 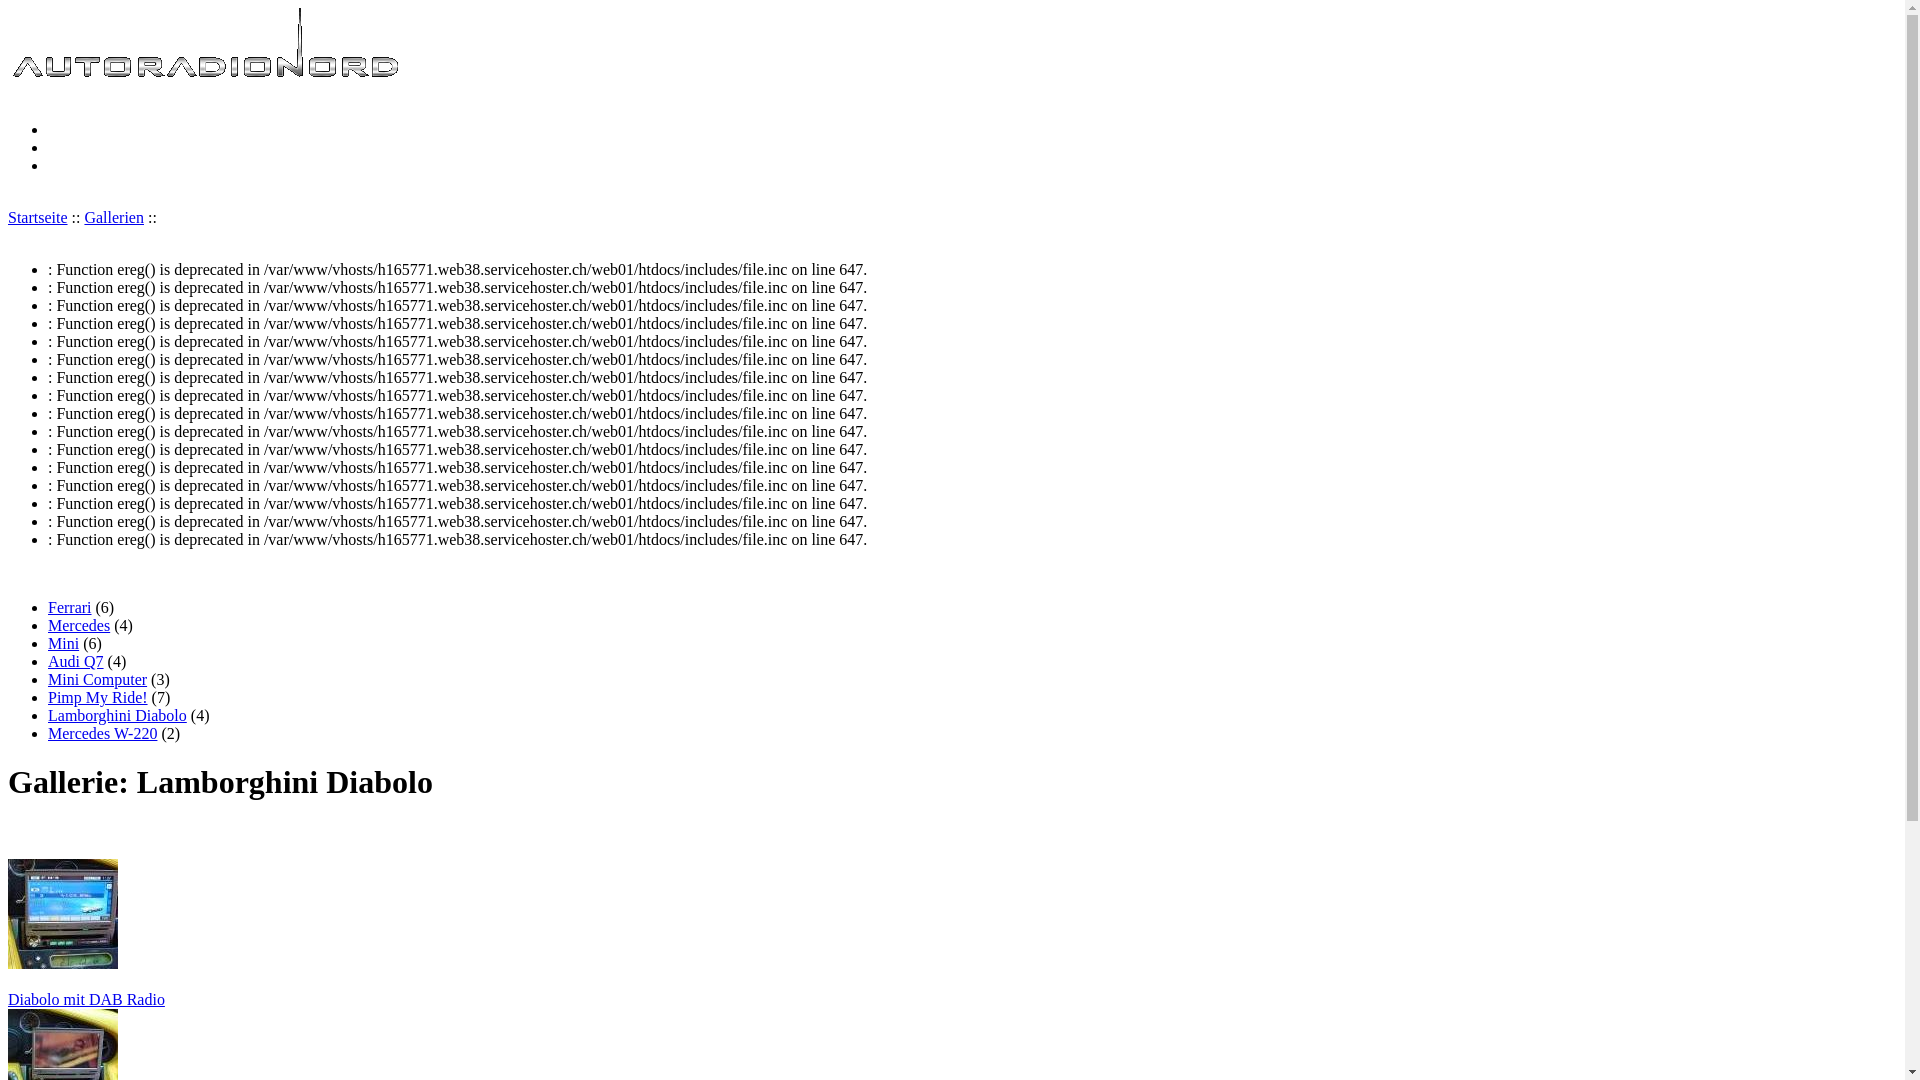 I want to click on Audi Q7, so click(x=76, y=662).